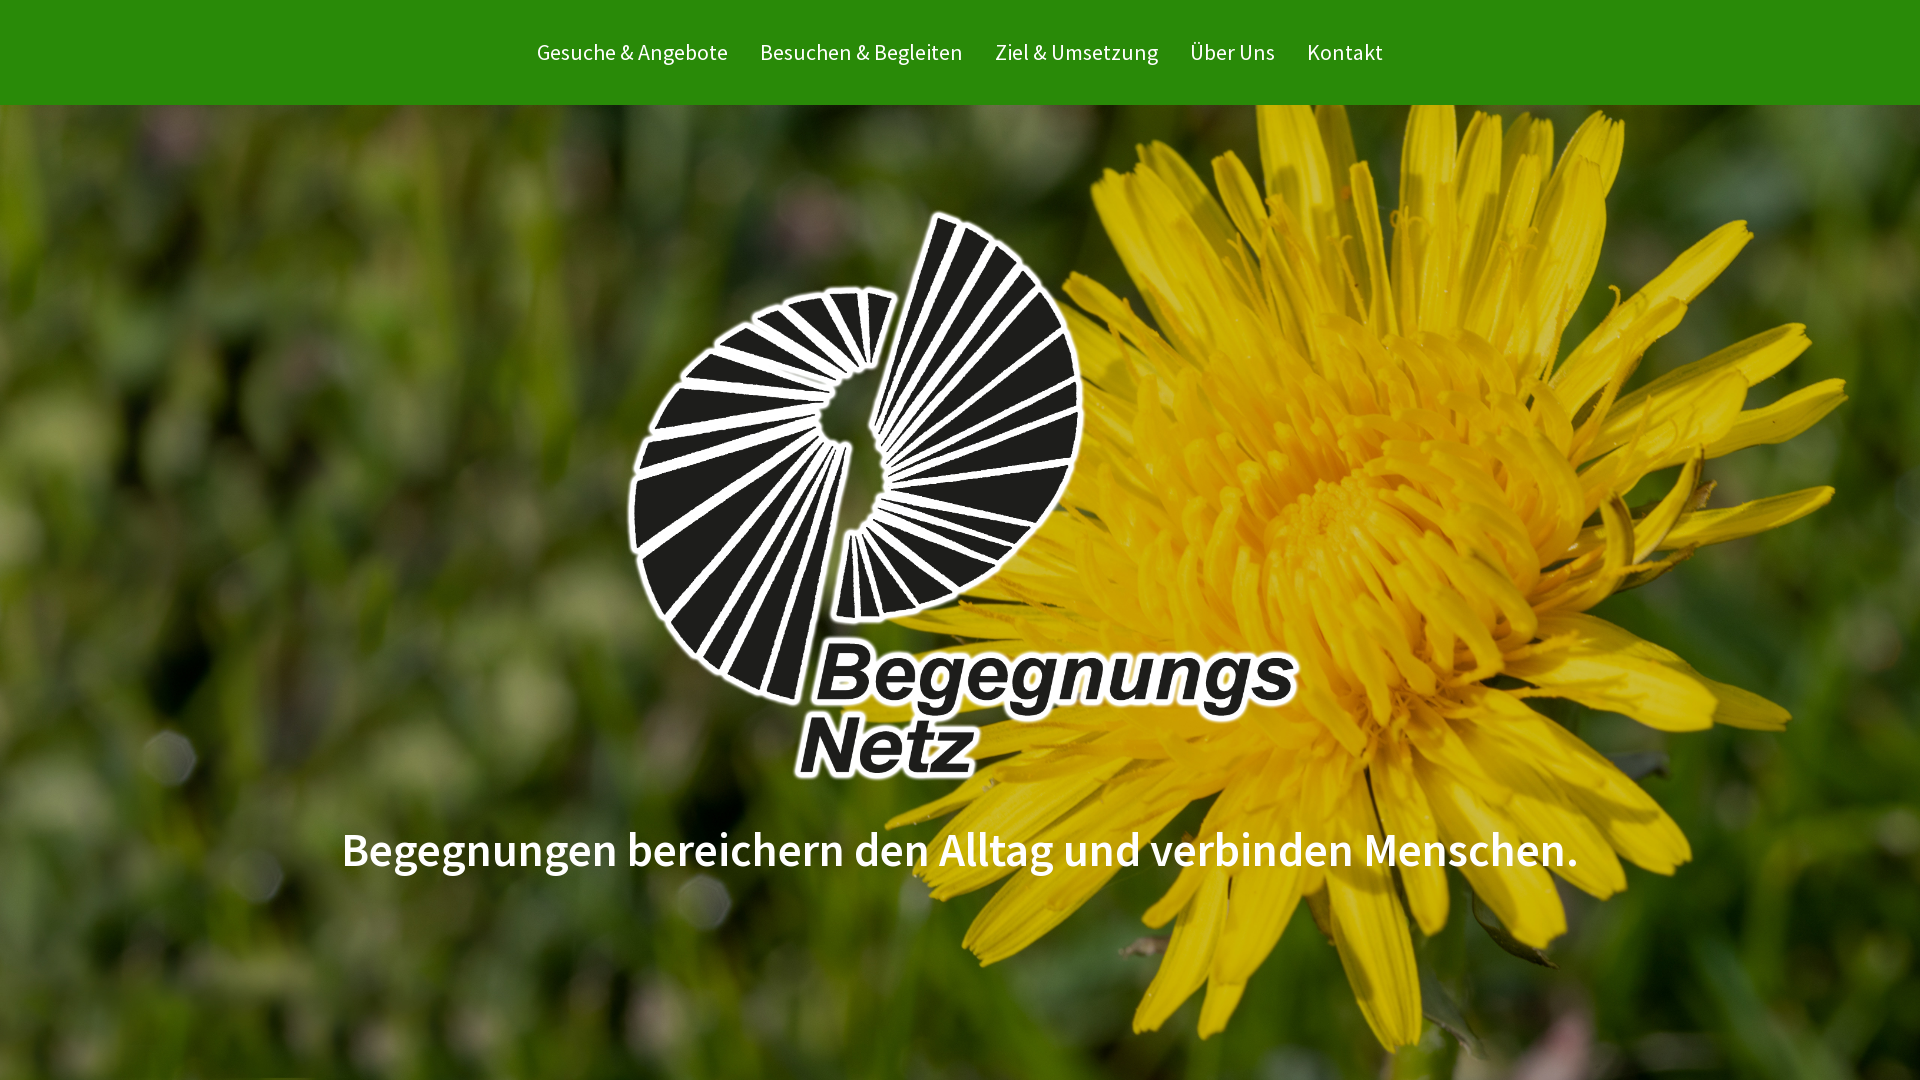 The width and height of the screenshot is (1920, 1080). Describe the element at coordinates (632, 52) in the screenshot. I see `Gesuche & Angebote` at that location.